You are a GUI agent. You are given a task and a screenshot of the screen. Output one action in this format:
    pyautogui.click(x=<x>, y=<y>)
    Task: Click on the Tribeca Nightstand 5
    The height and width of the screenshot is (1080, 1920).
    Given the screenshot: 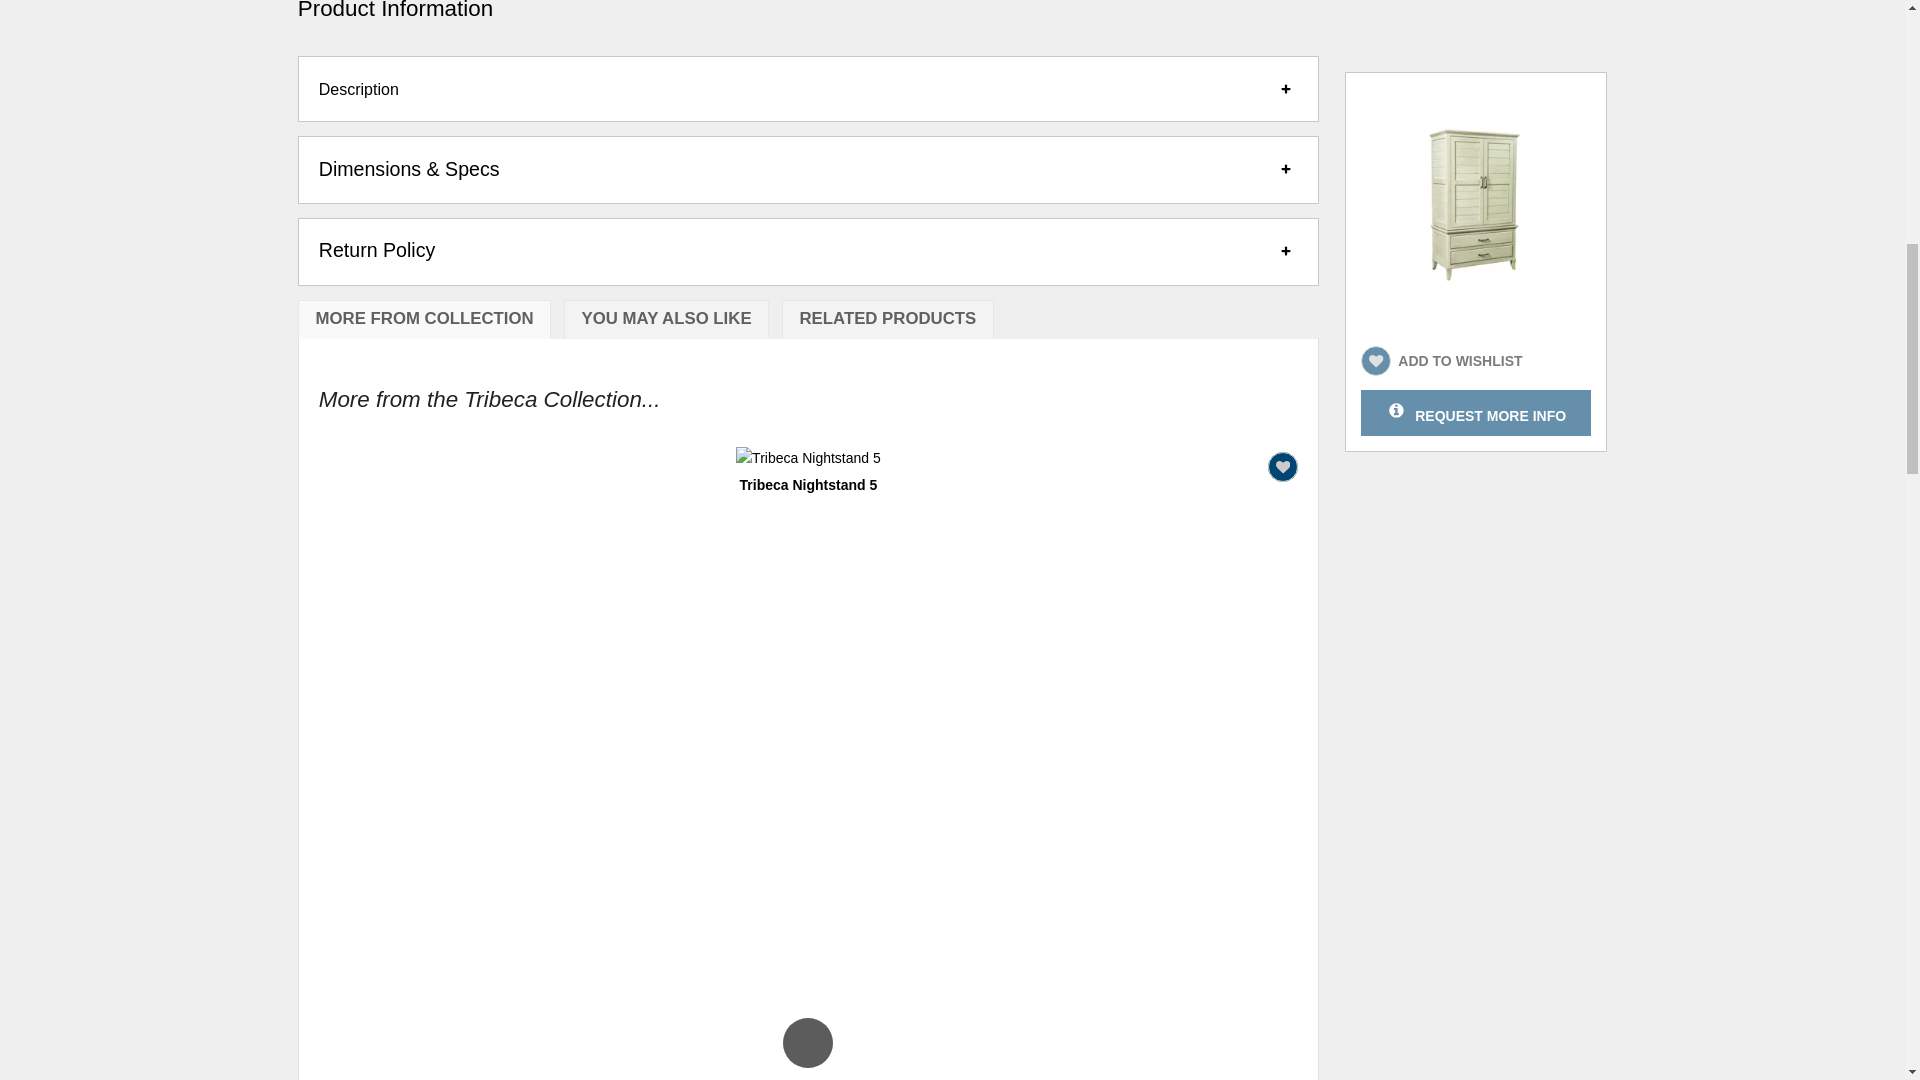 What is the action you would take?
    pyautogui.click(x=808, y=484)
    